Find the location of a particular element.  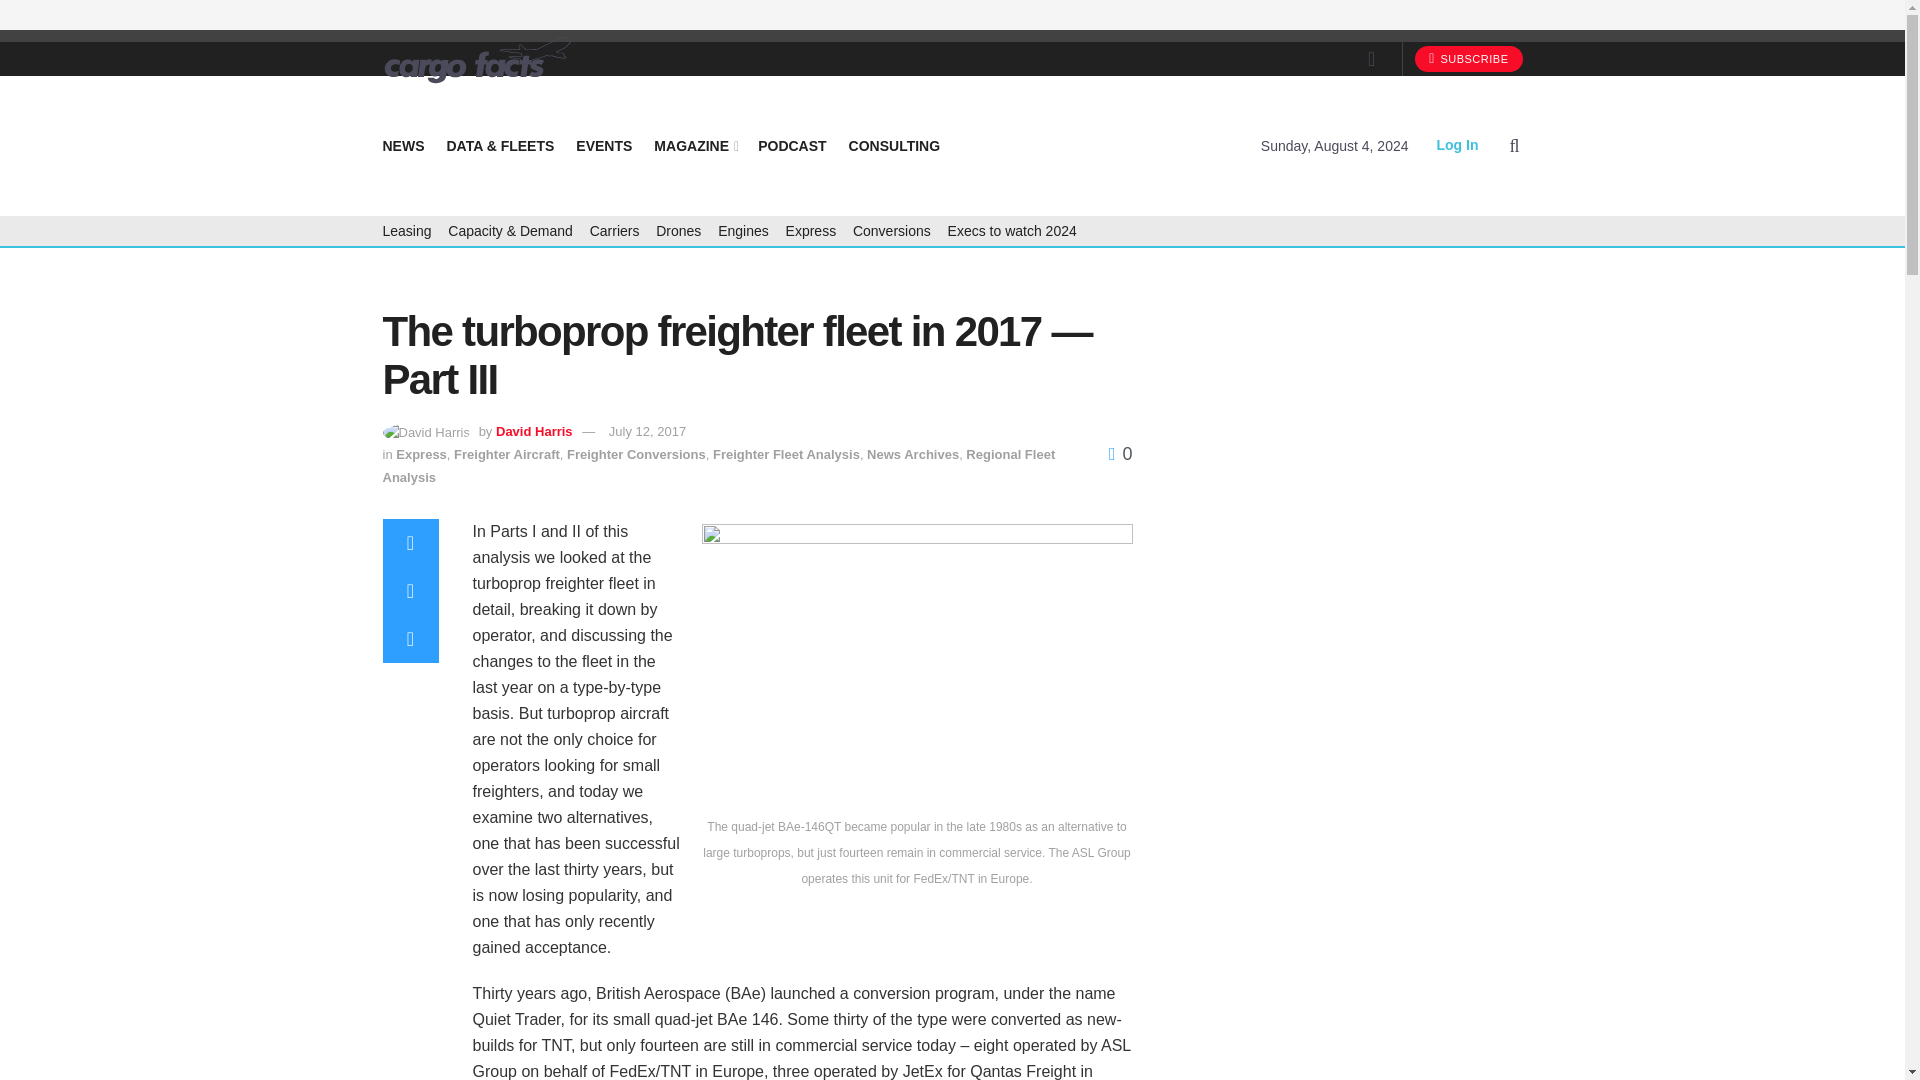

Execs to watch 2024 is located at coordinates (1012, 231).